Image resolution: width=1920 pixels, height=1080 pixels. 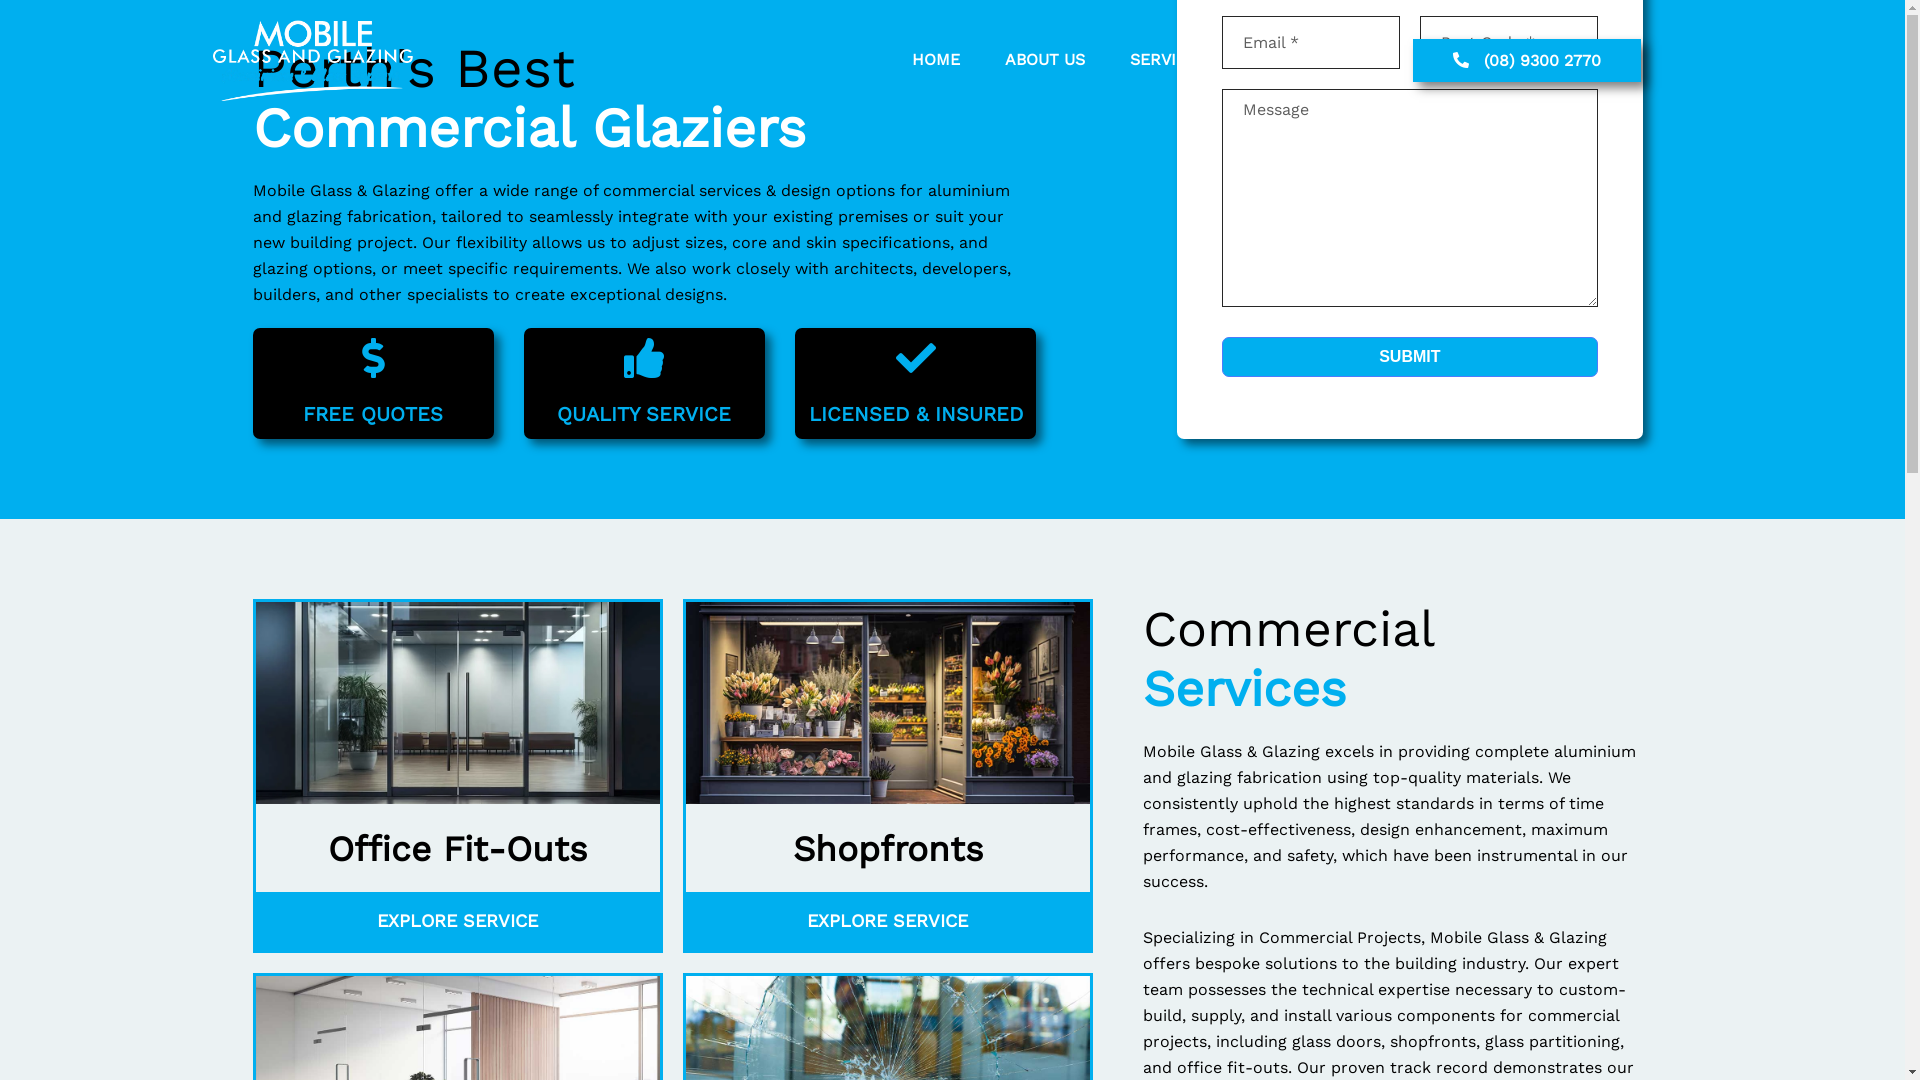 What do you see at coordinates (312, 60) in the screenshot?
I see `mobile glass 2` at bounding box center [312, 60].